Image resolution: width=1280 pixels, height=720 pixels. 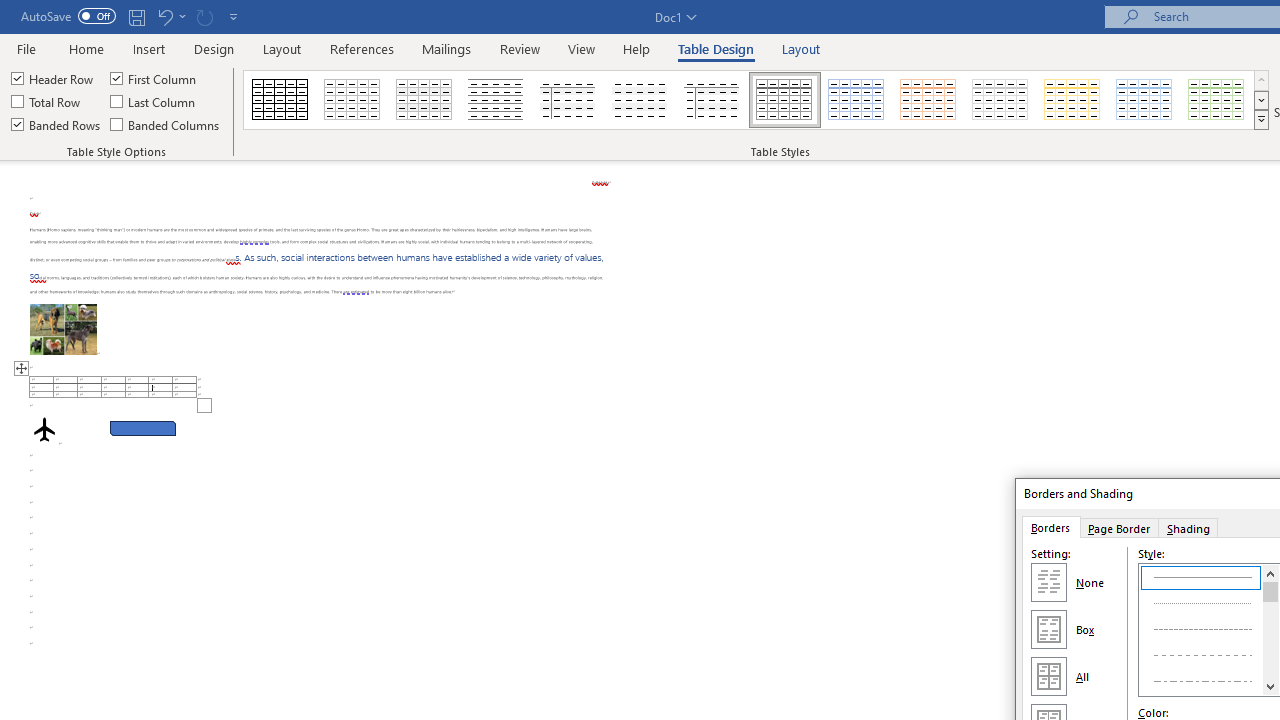 What do you see at coordinates (1261, 80) in the screenshot?
I see `Row up` at bounding box center [1261, 80].